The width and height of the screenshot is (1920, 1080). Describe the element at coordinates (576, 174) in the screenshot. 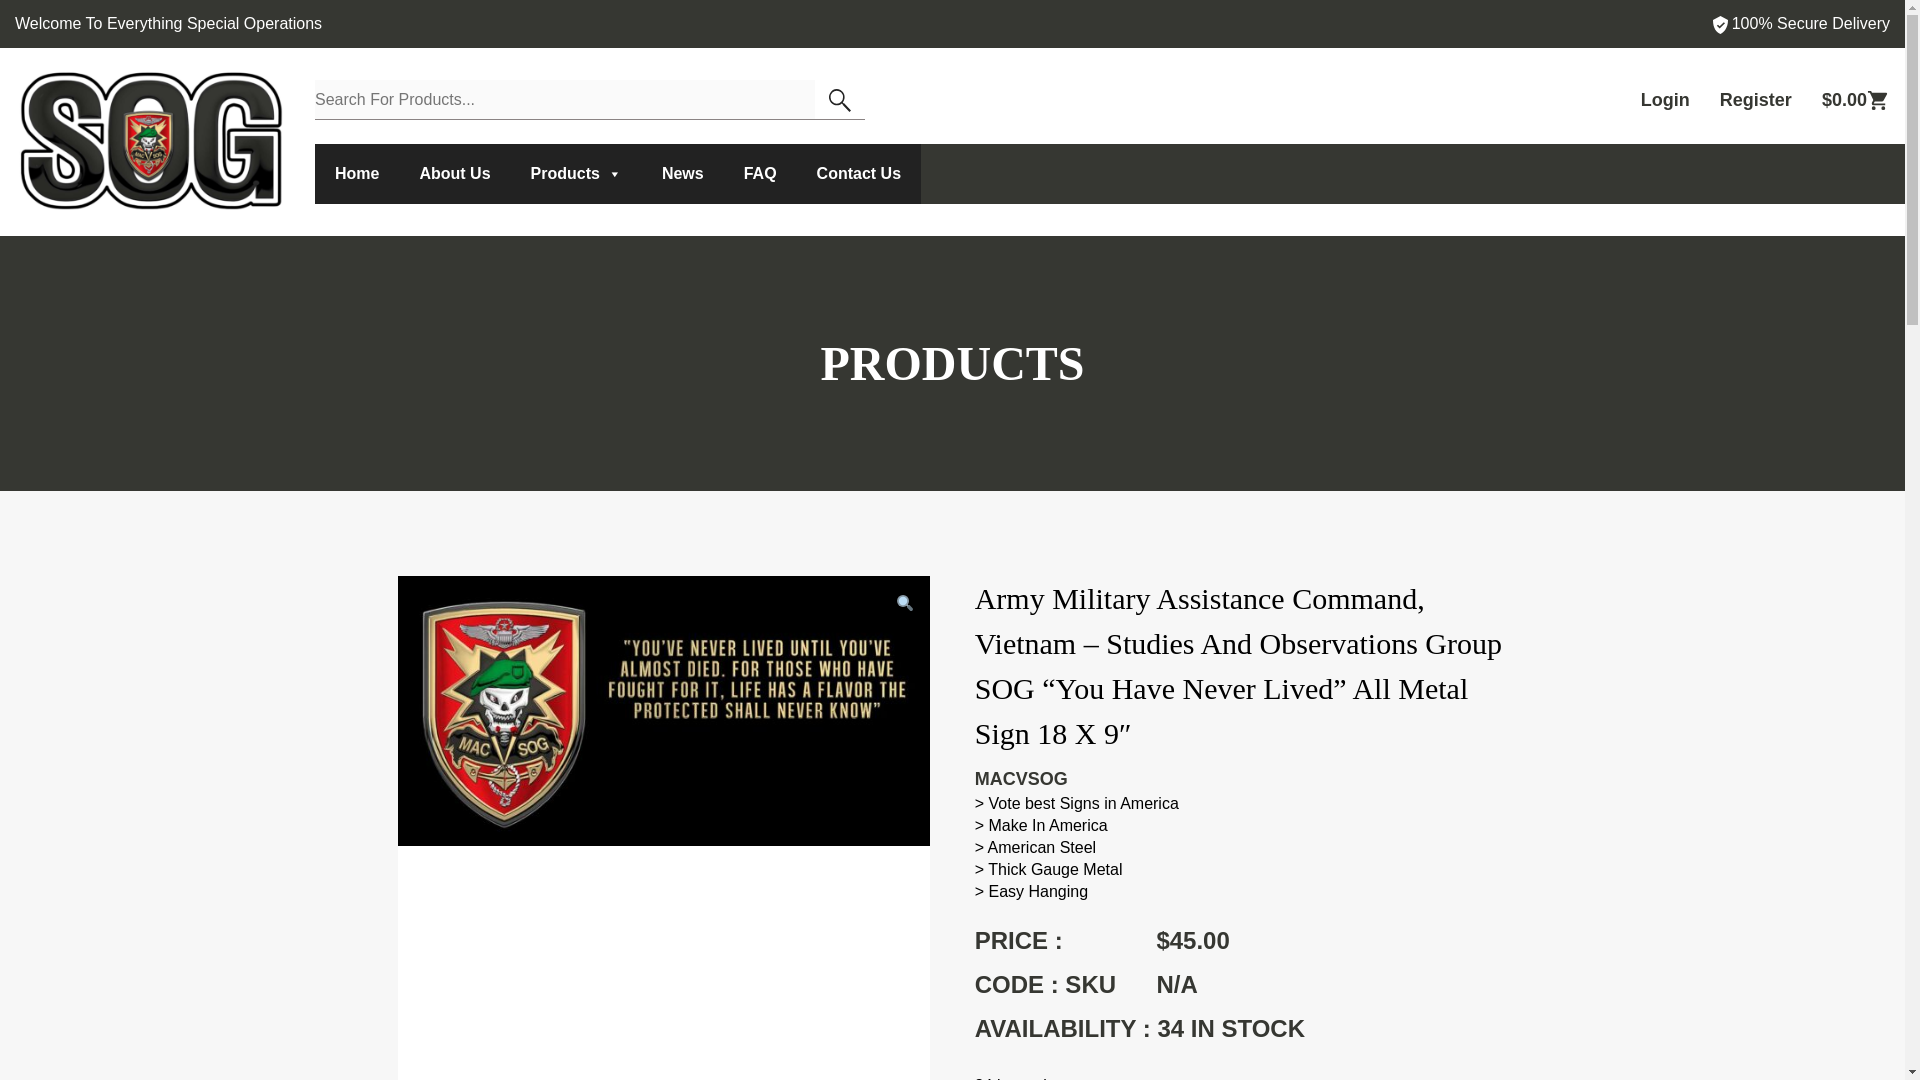

I see `Products` at that location.